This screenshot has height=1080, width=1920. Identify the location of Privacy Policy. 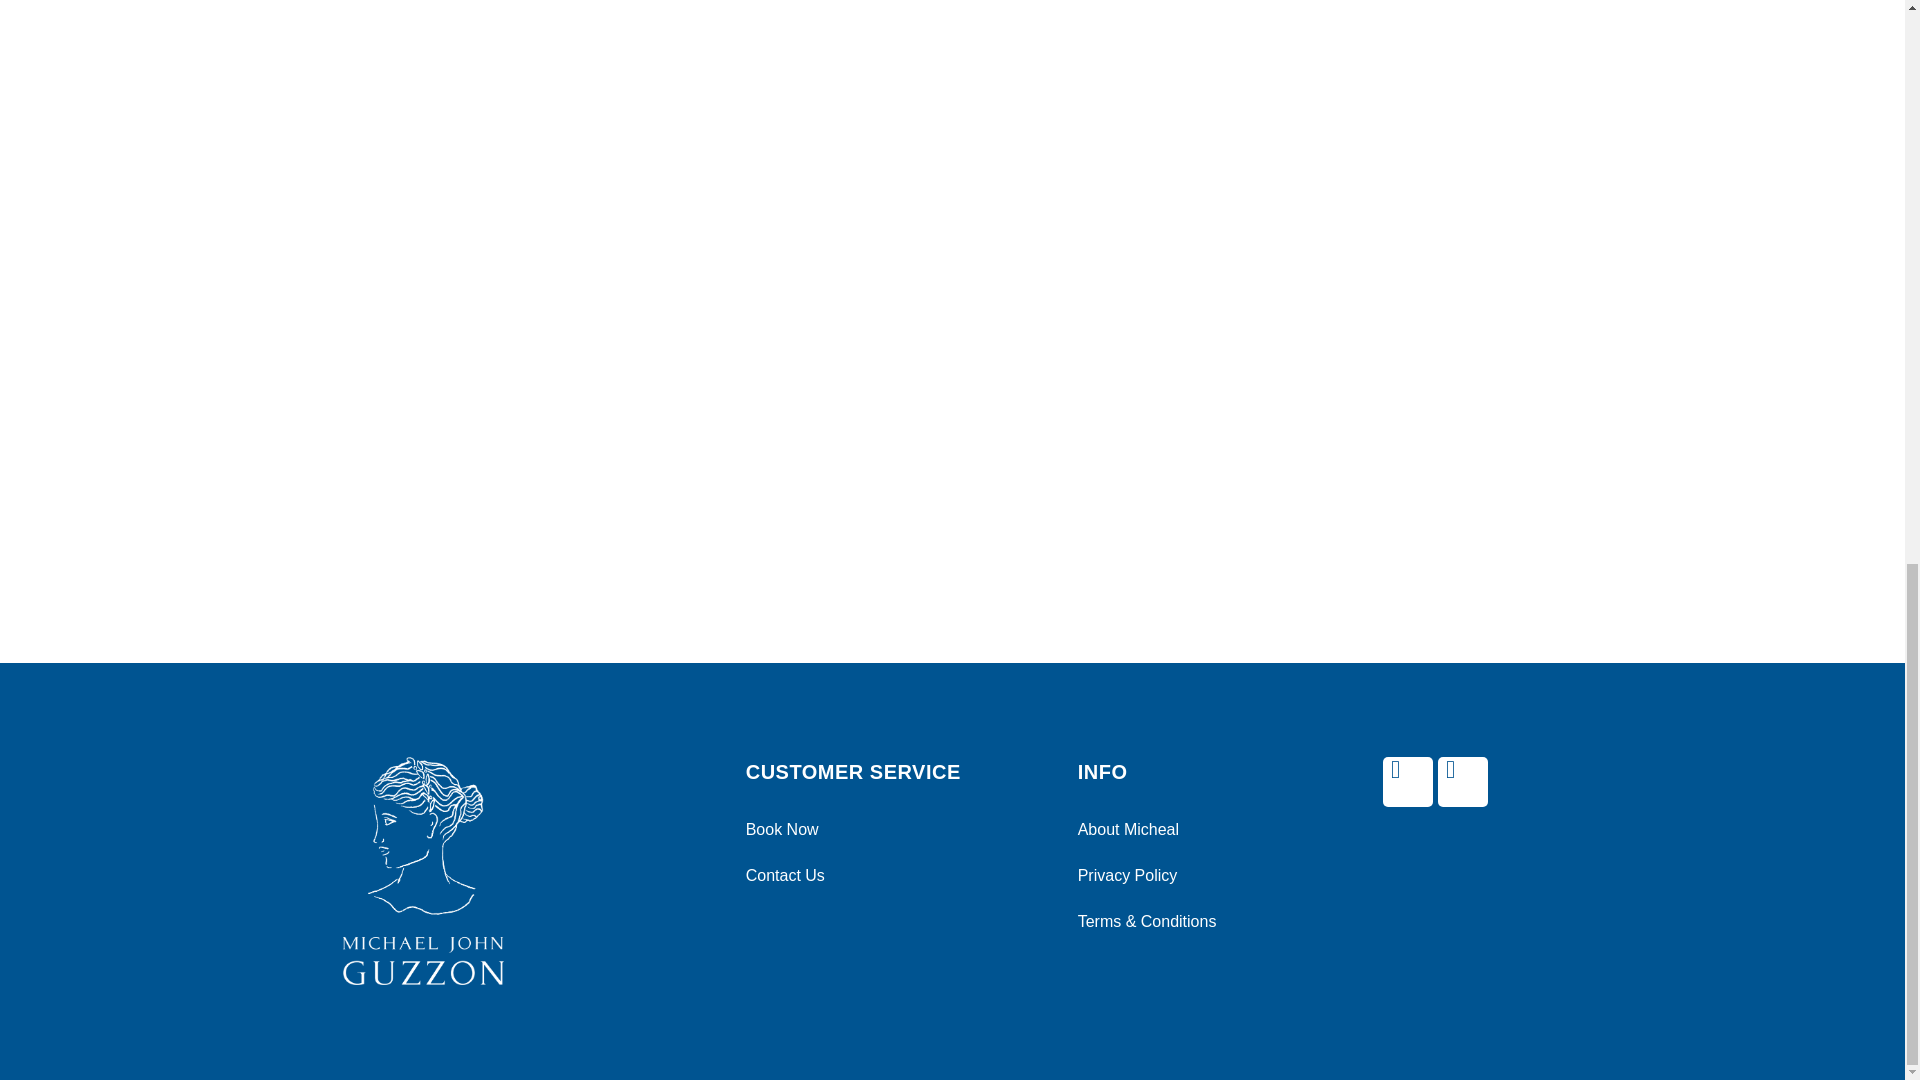
(1184, 876).